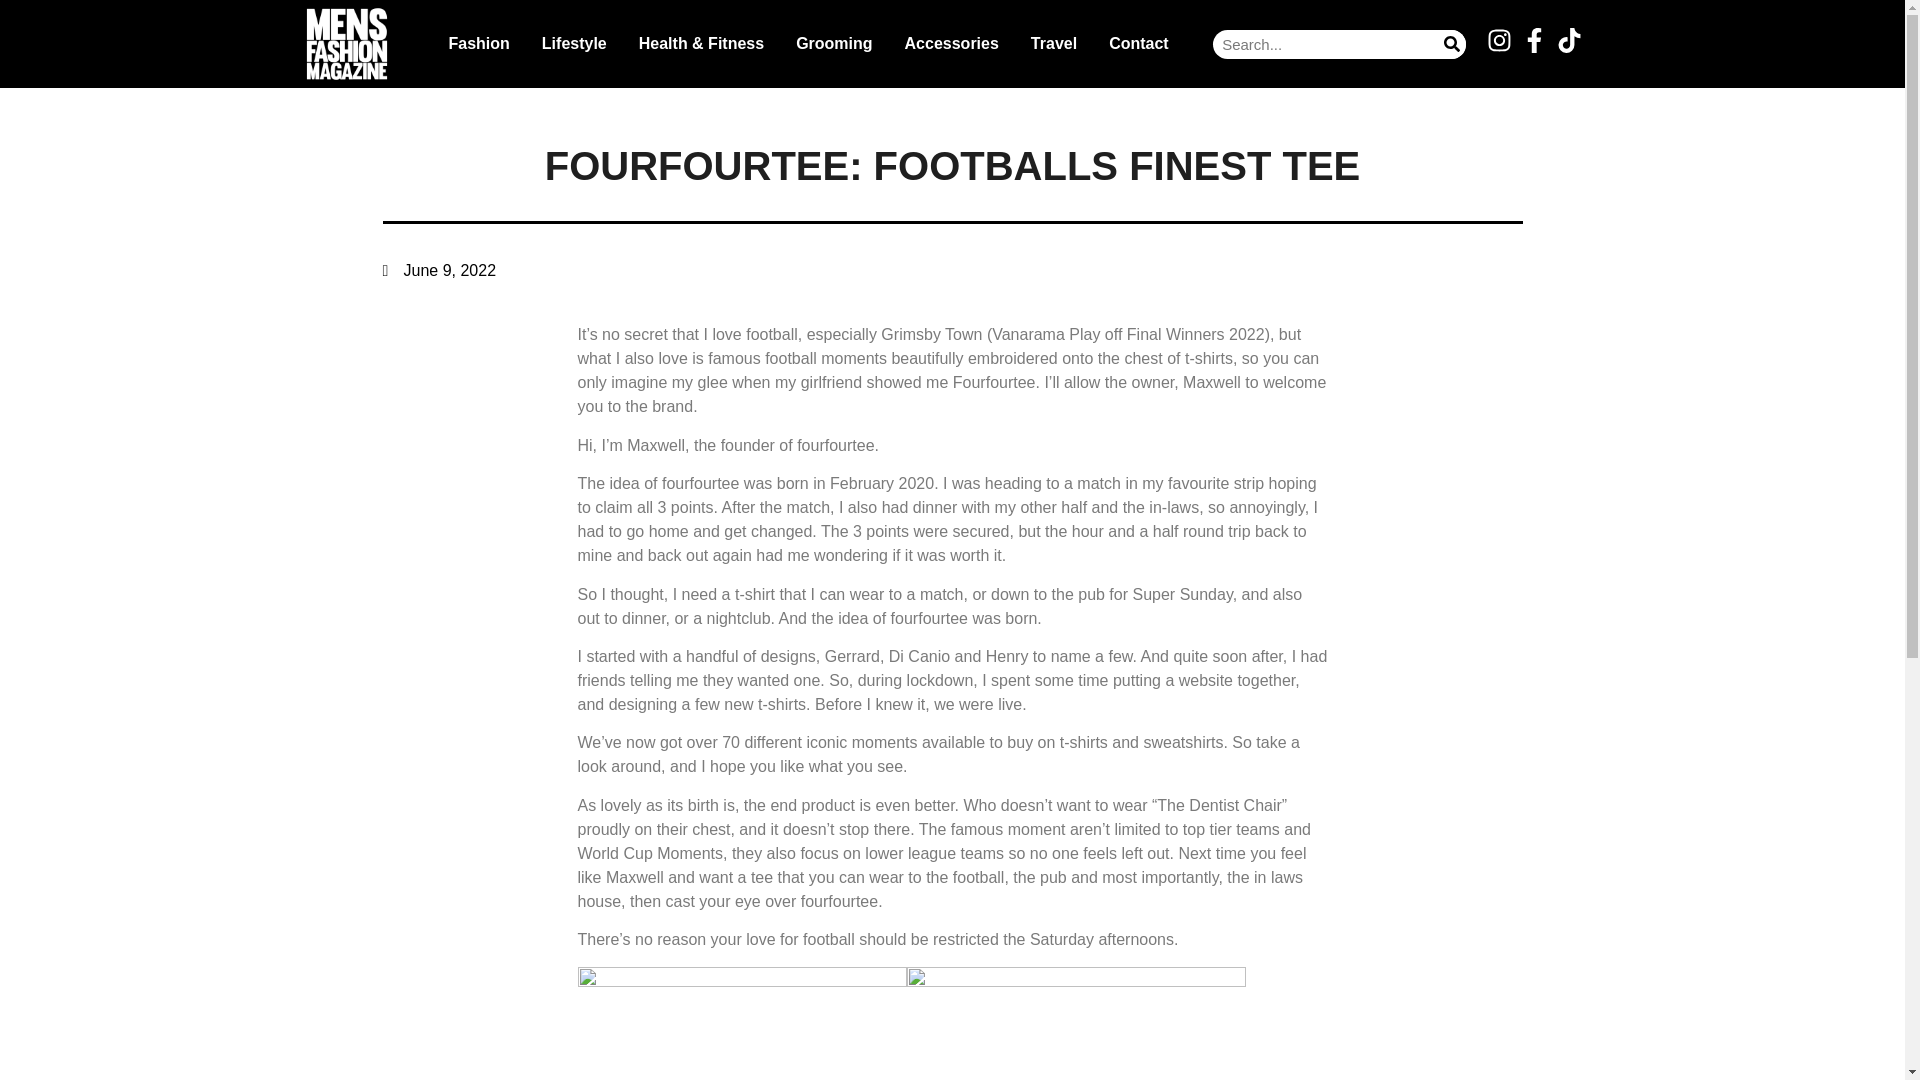  What do you see at coordinates (952, 44) in the screenshot?
I see `Accessories` at bounding box center [952, 44].